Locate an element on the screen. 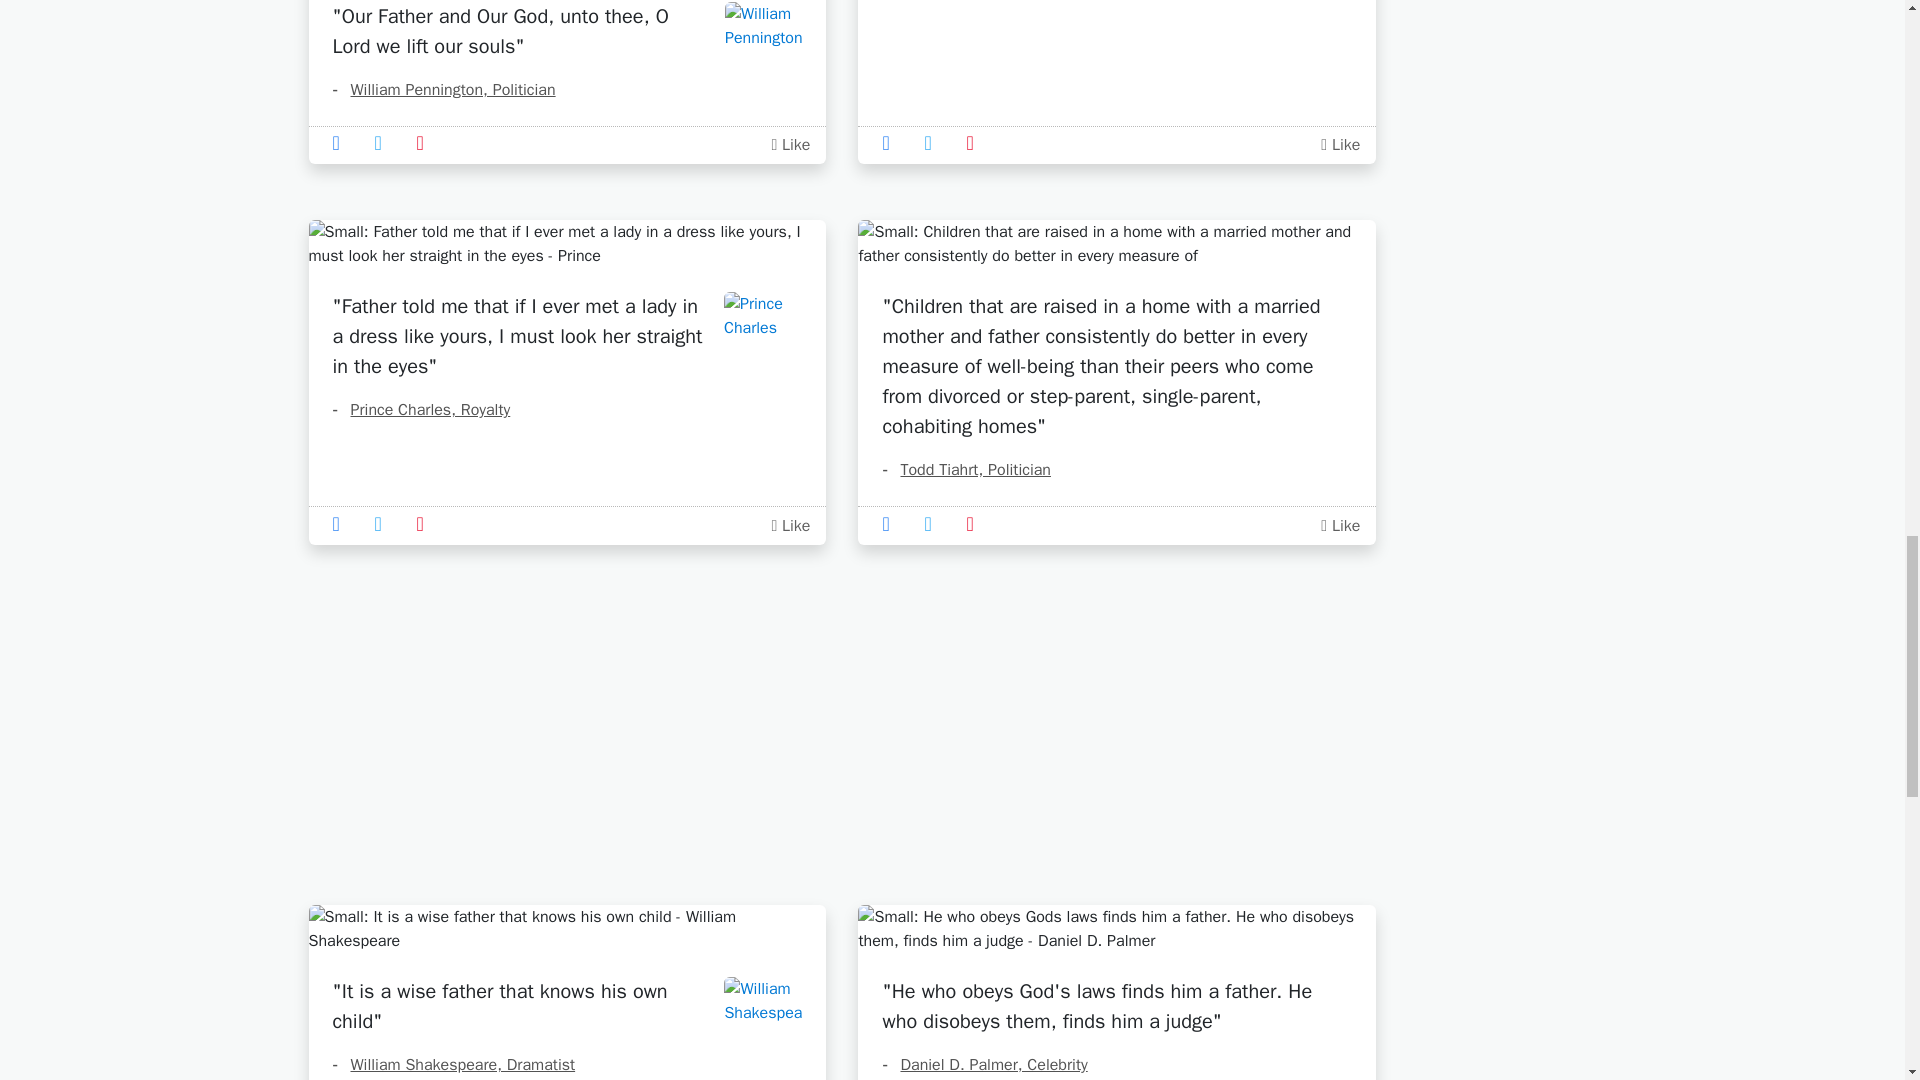  Vote on the best quotes is located at coordinates (1342, 145).